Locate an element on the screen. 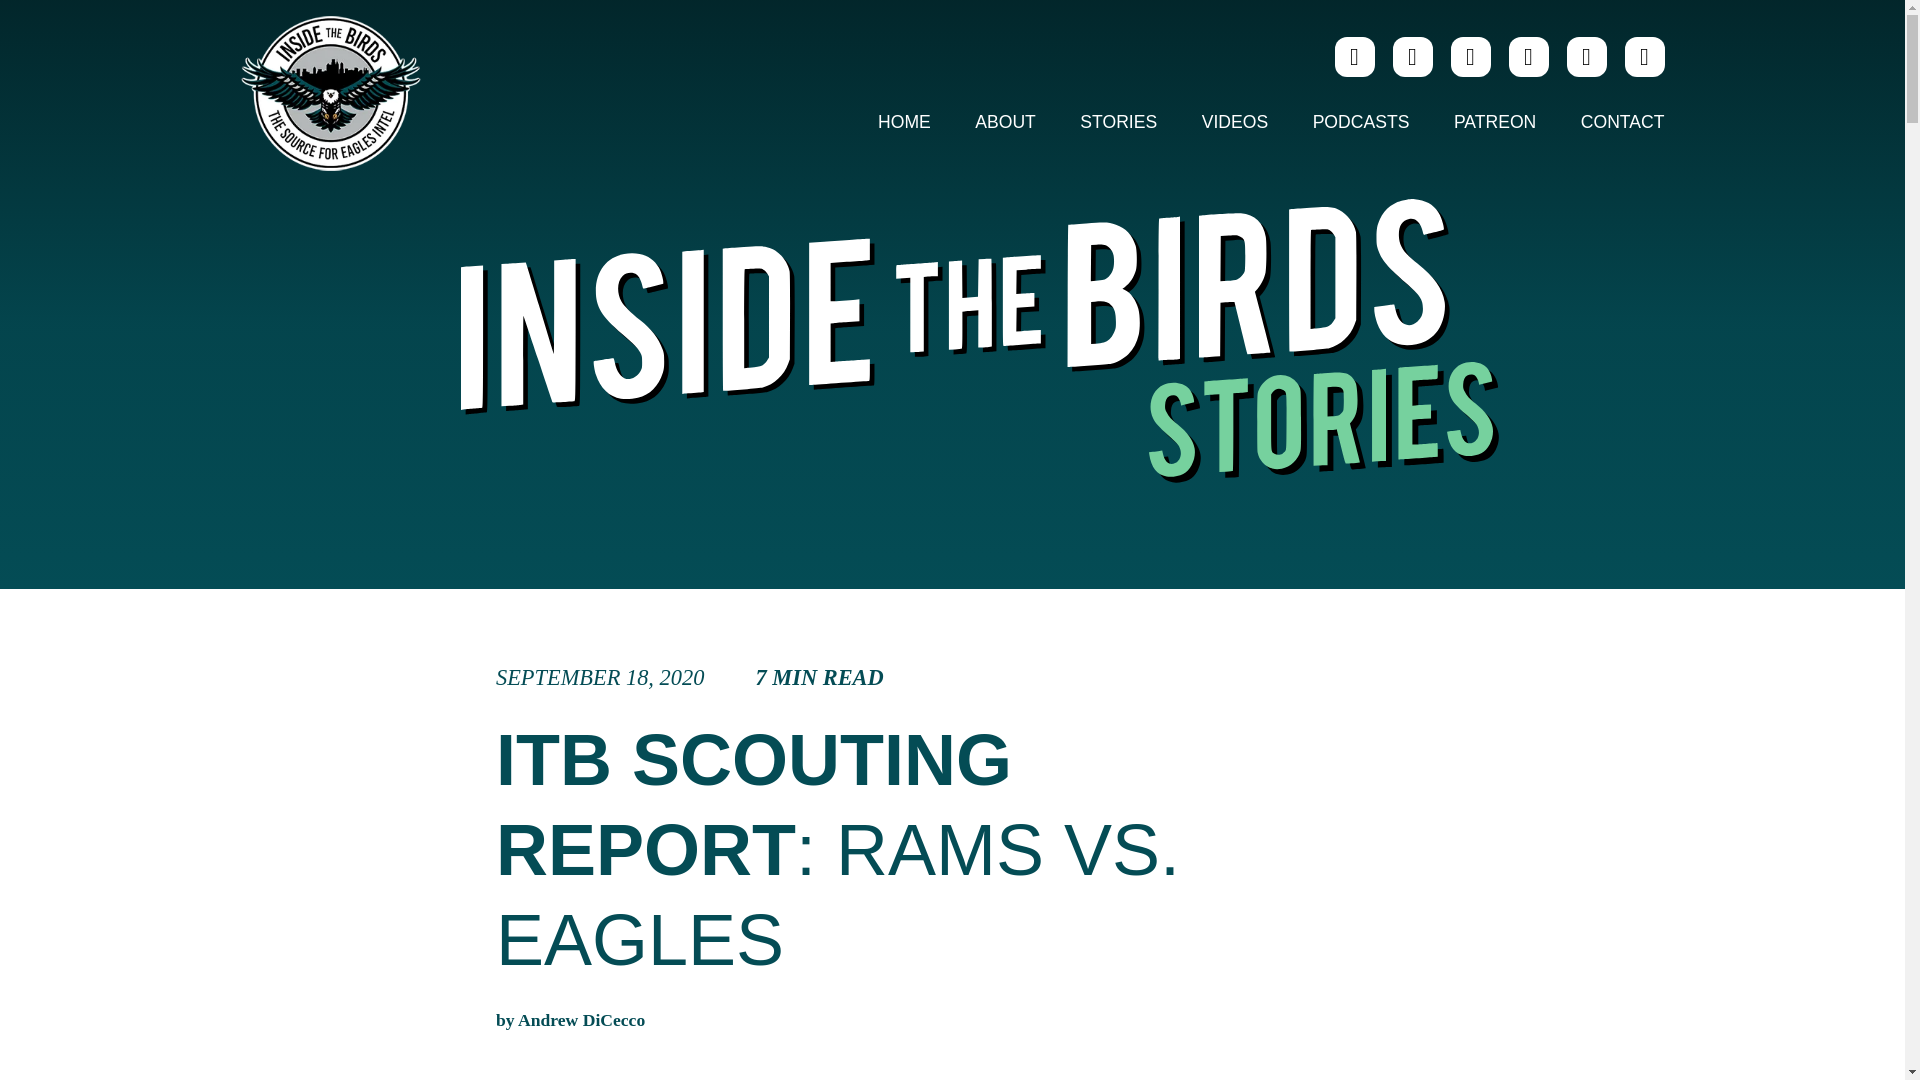 The width and height of the screenshot is (1920, 1080). PODCASTS is located at coordinates (1361, 122).